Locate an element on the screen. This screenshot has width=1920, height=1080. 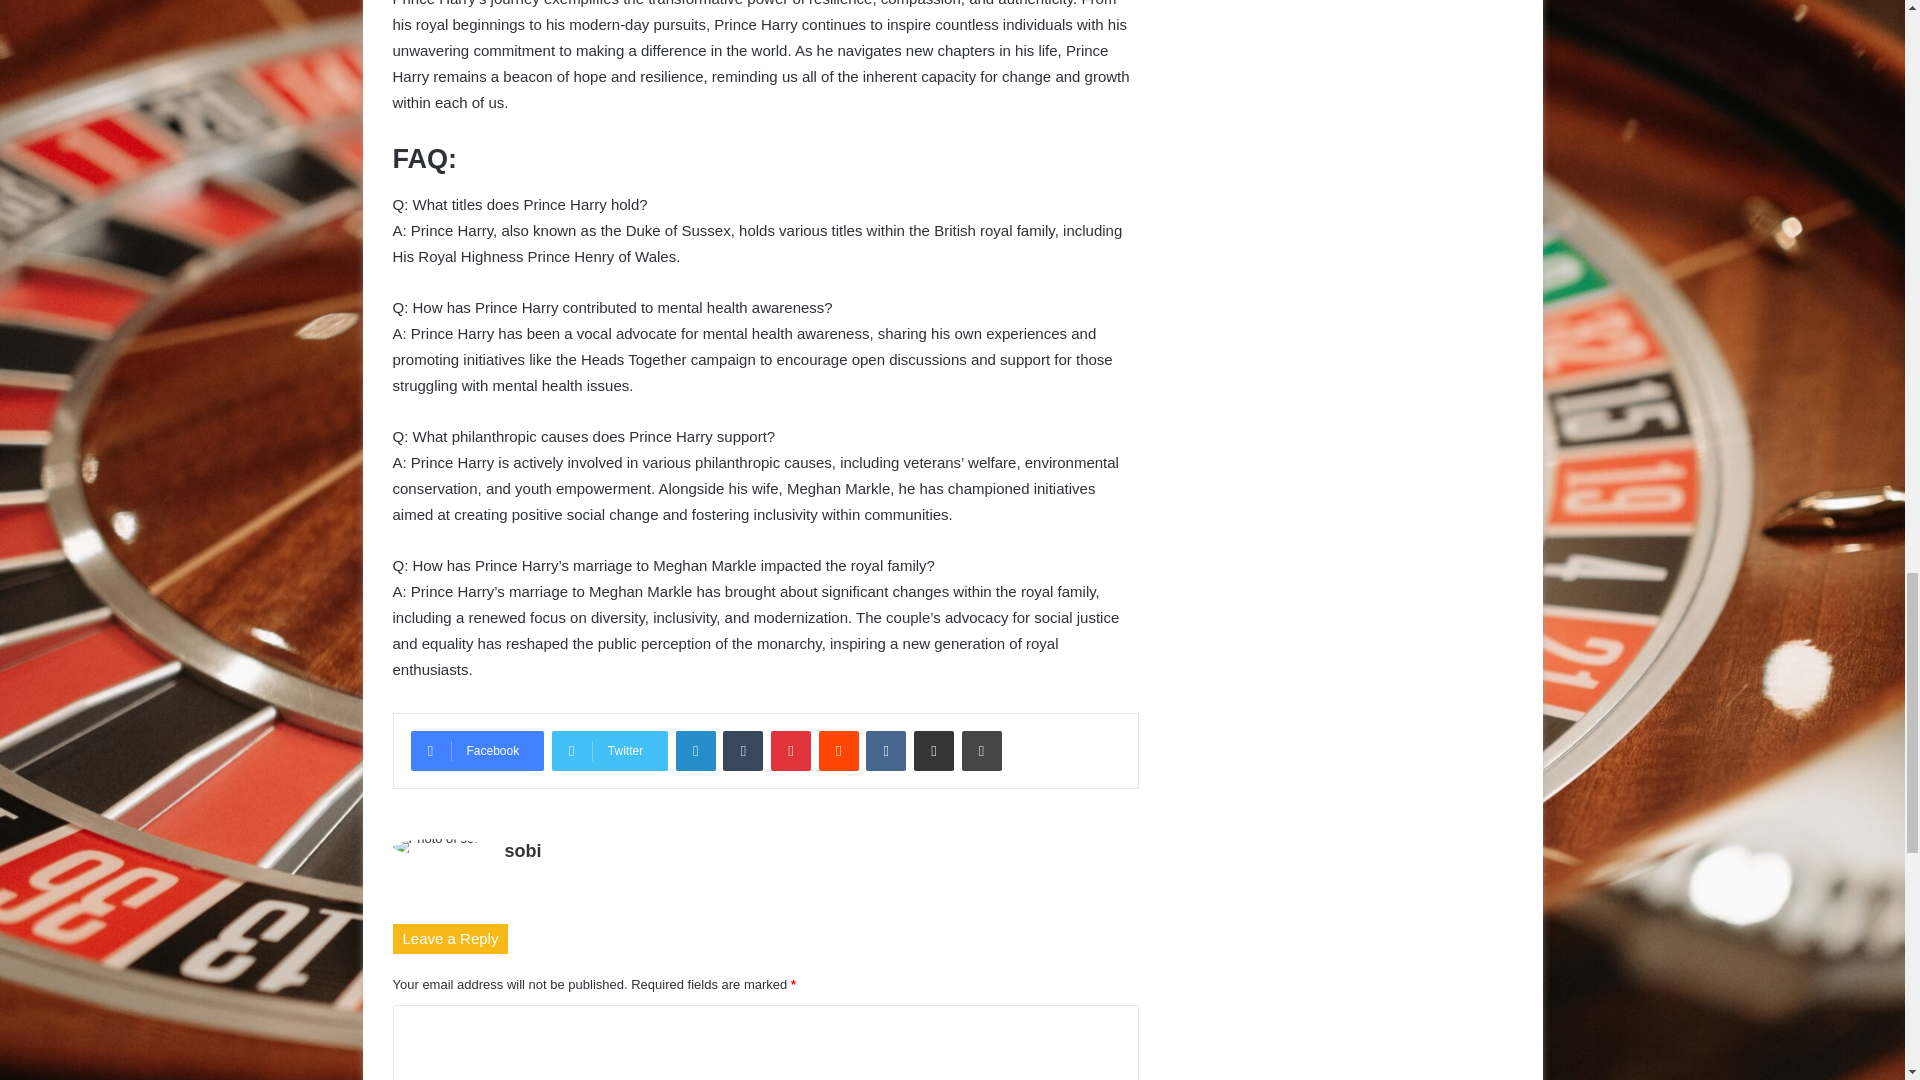
sobi is located at coordinates (522, 850).